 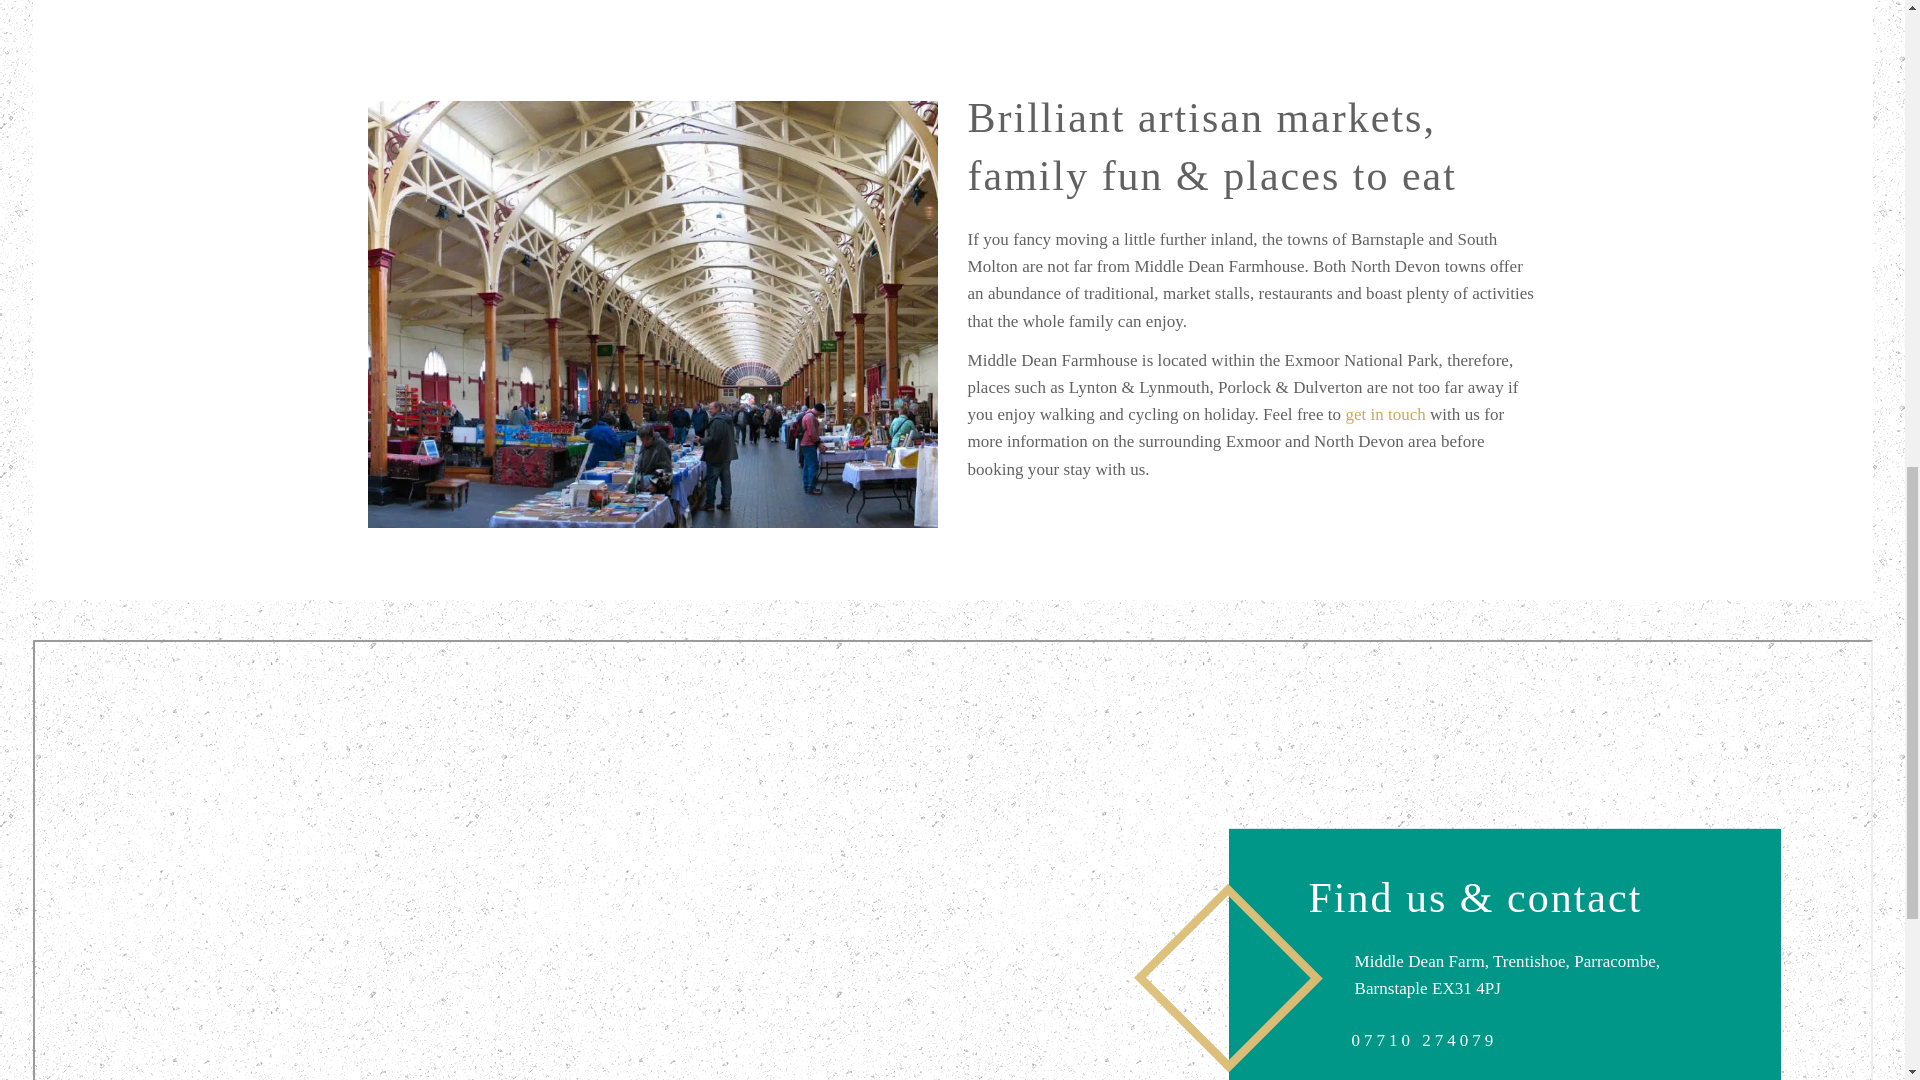 What do you see at coordinates (1384, 414) in the screenshot?
I see `get in touch` at bounding box center [1384, 414].